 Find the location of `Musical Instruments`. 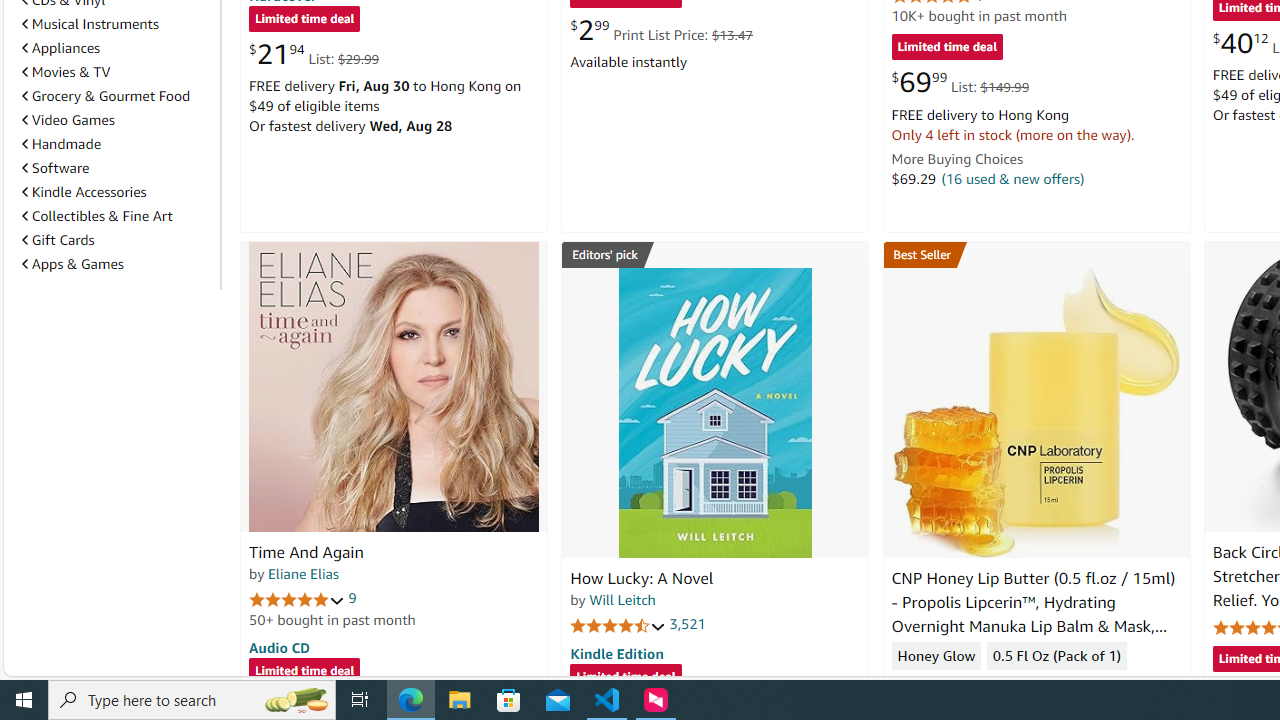

Musical Instruments is located at coordinates (117, 23).